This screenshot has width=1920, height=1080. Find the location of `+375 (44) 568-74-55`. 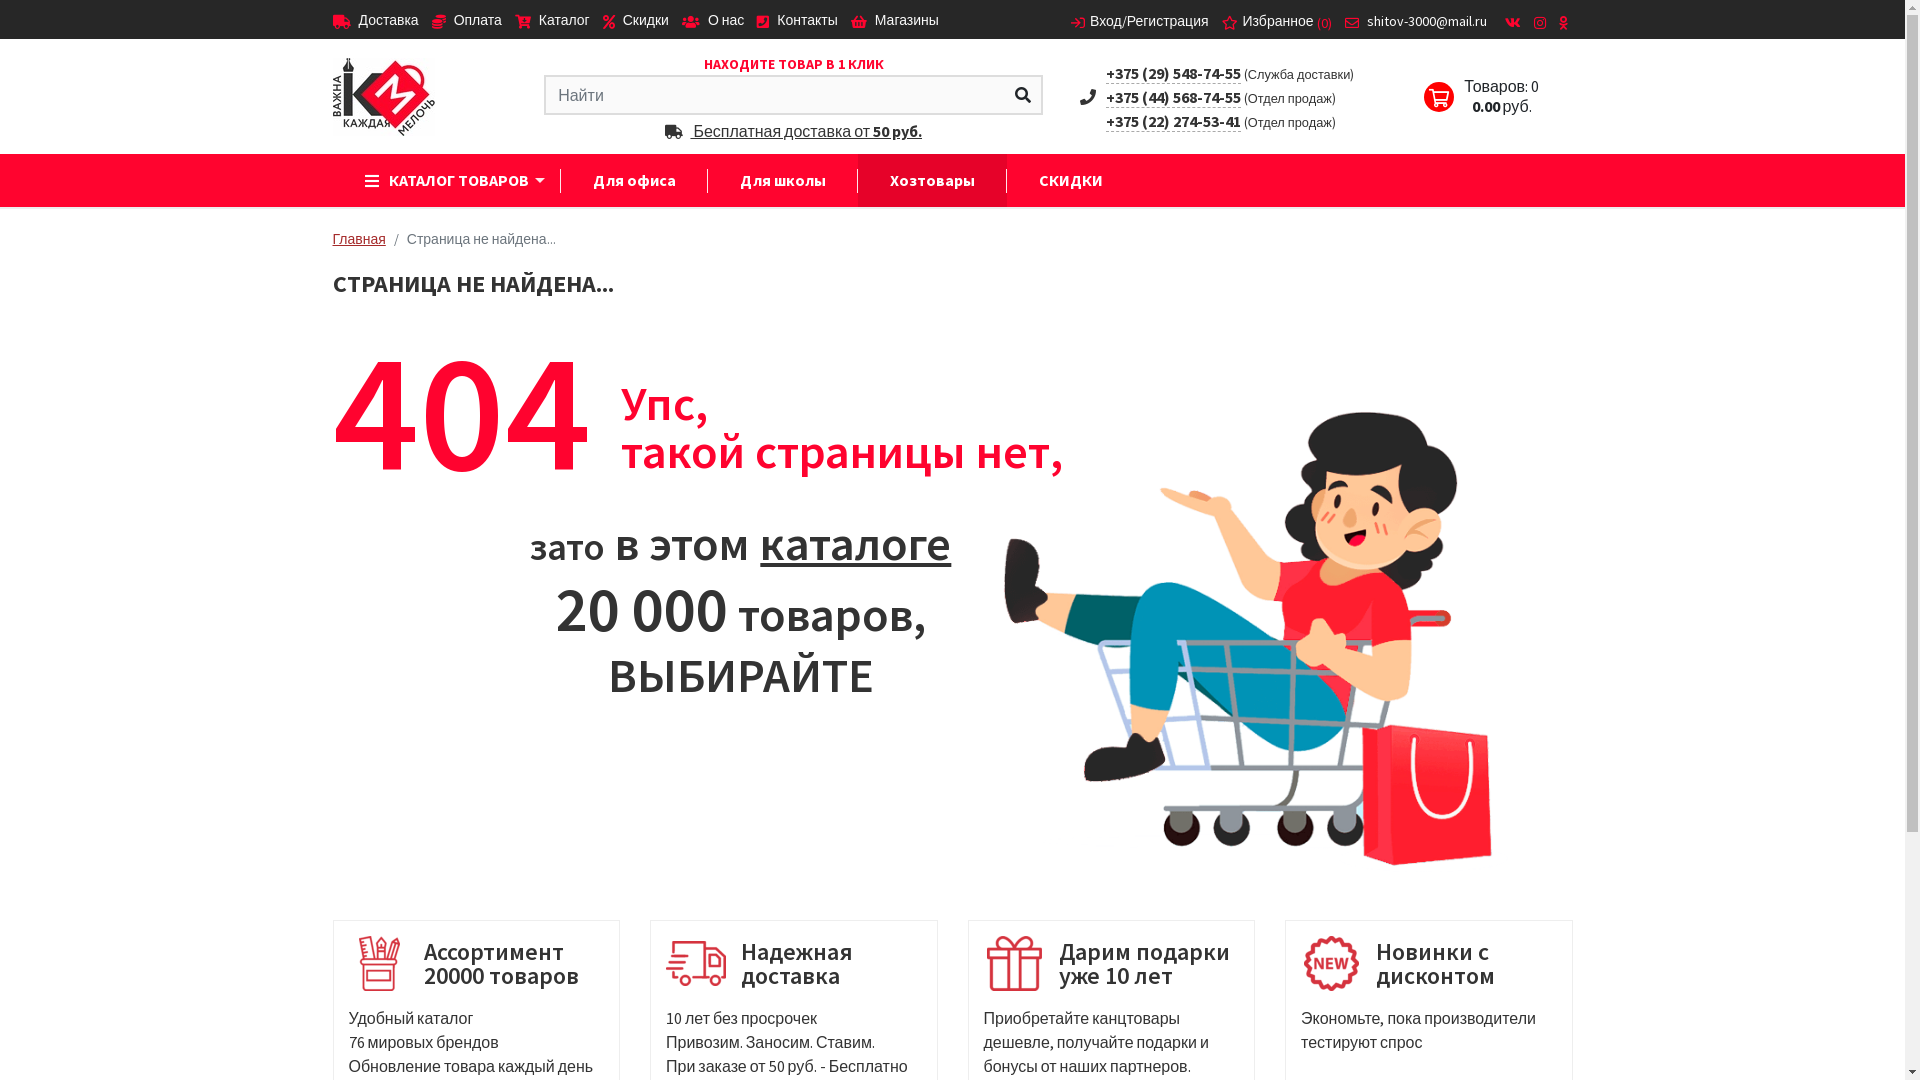

+375 (44) 568-74-55 is located at coordinates (1174, 96).